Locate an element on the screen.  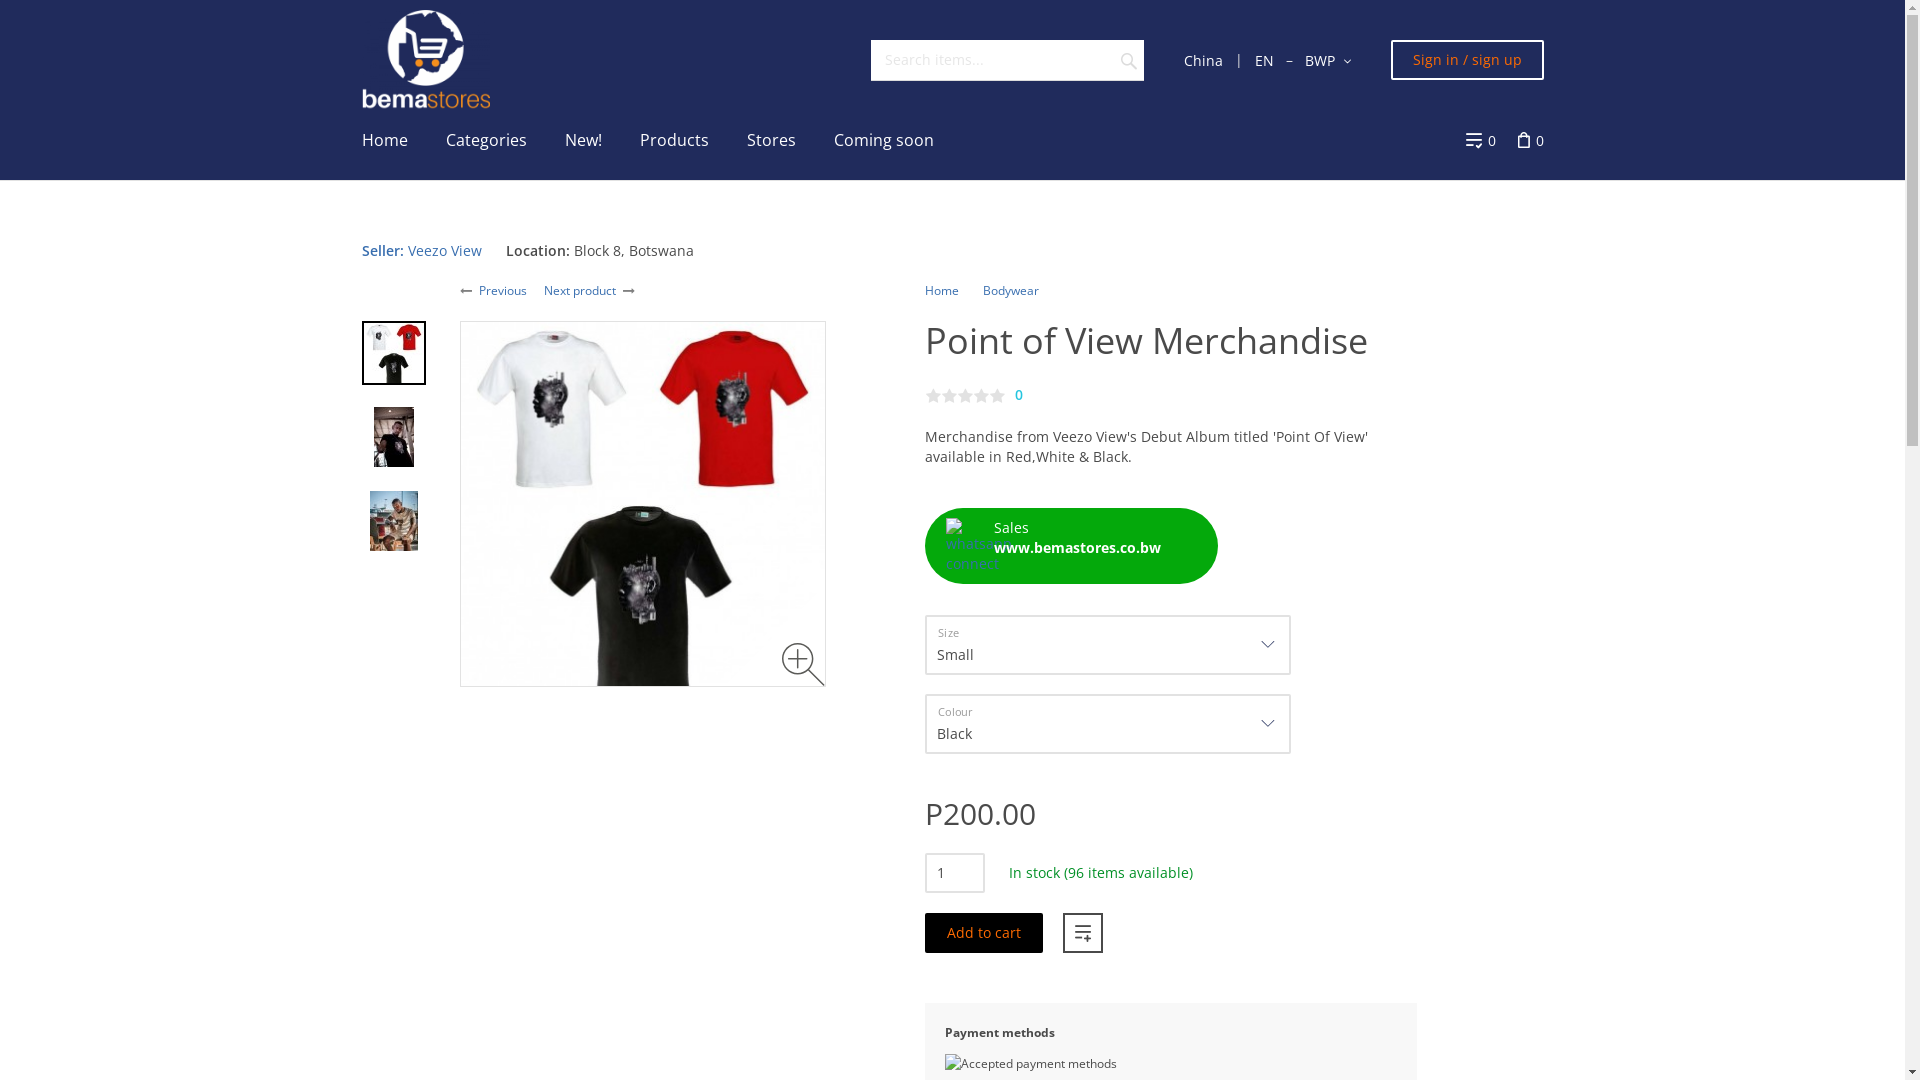
Home is located at coordinates (941, 290).